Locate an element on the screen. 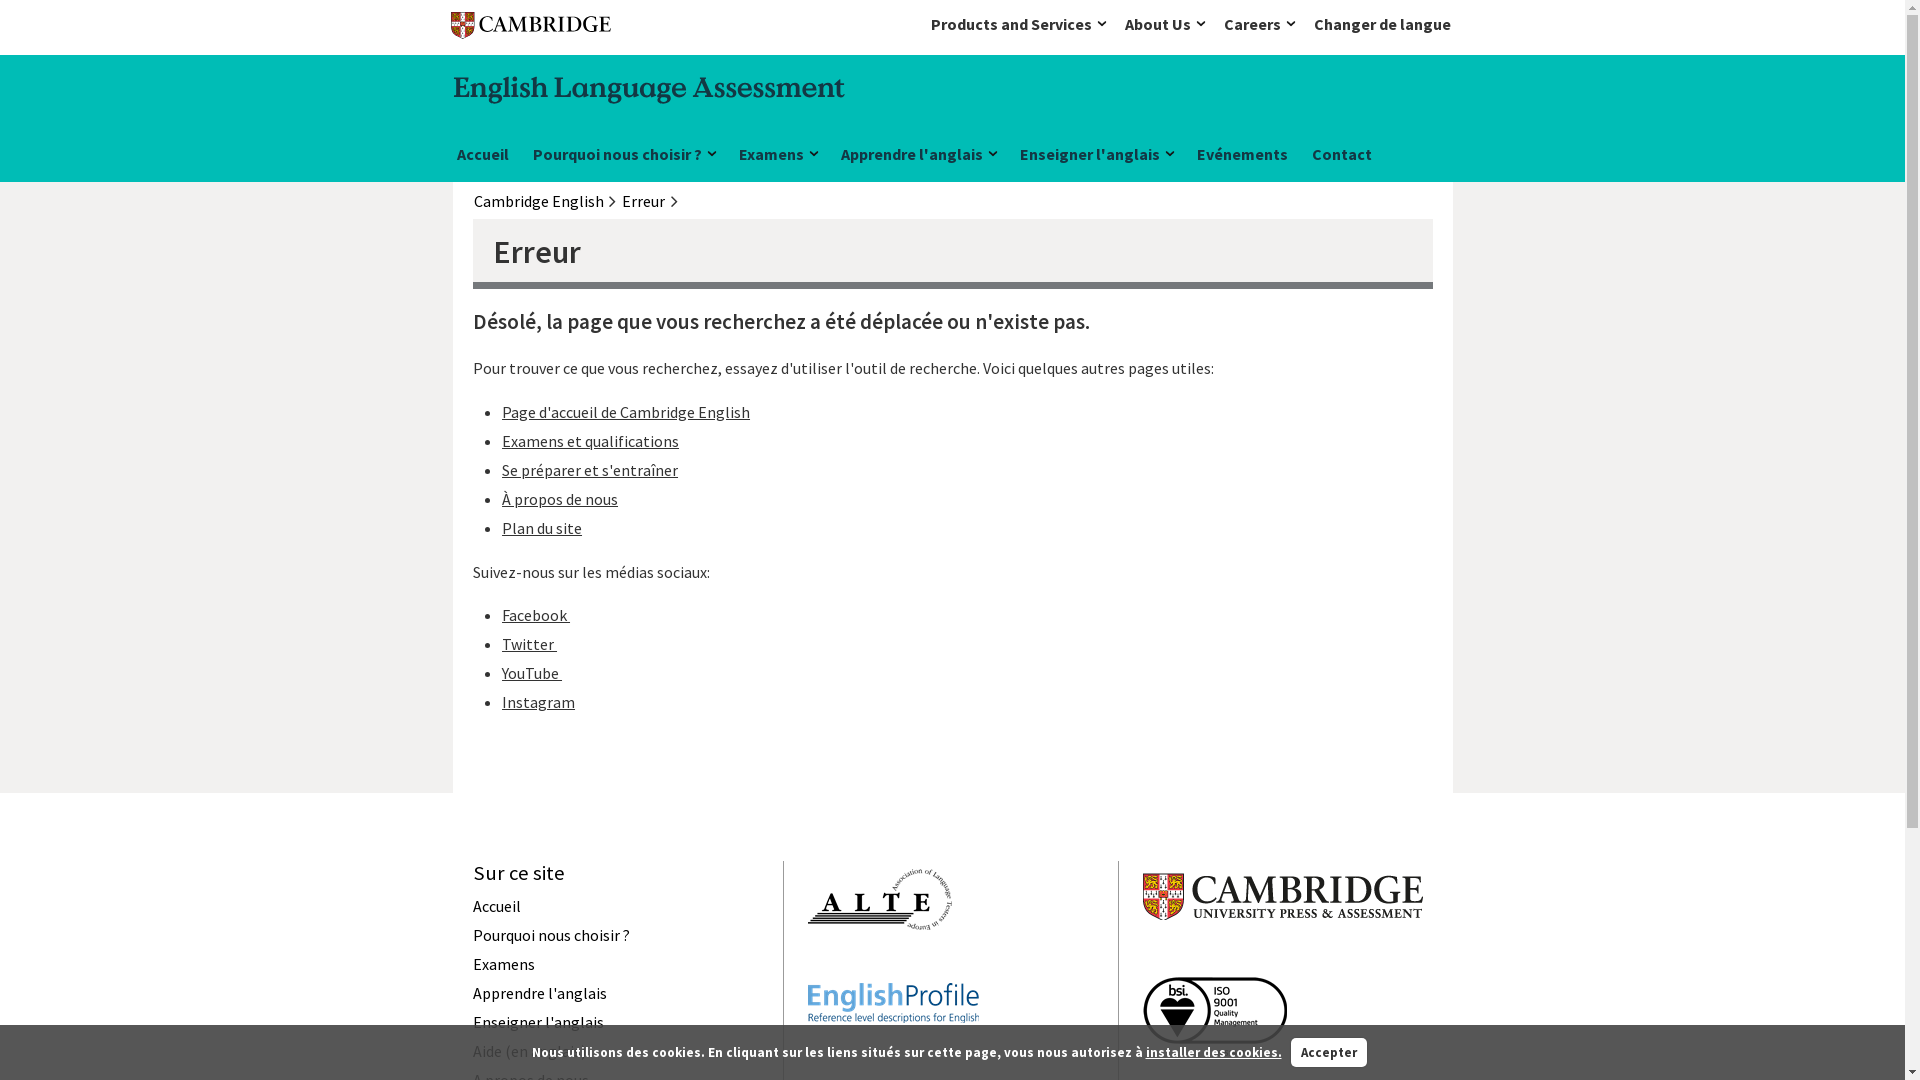  About Us is located at coordinates (1170, 24).